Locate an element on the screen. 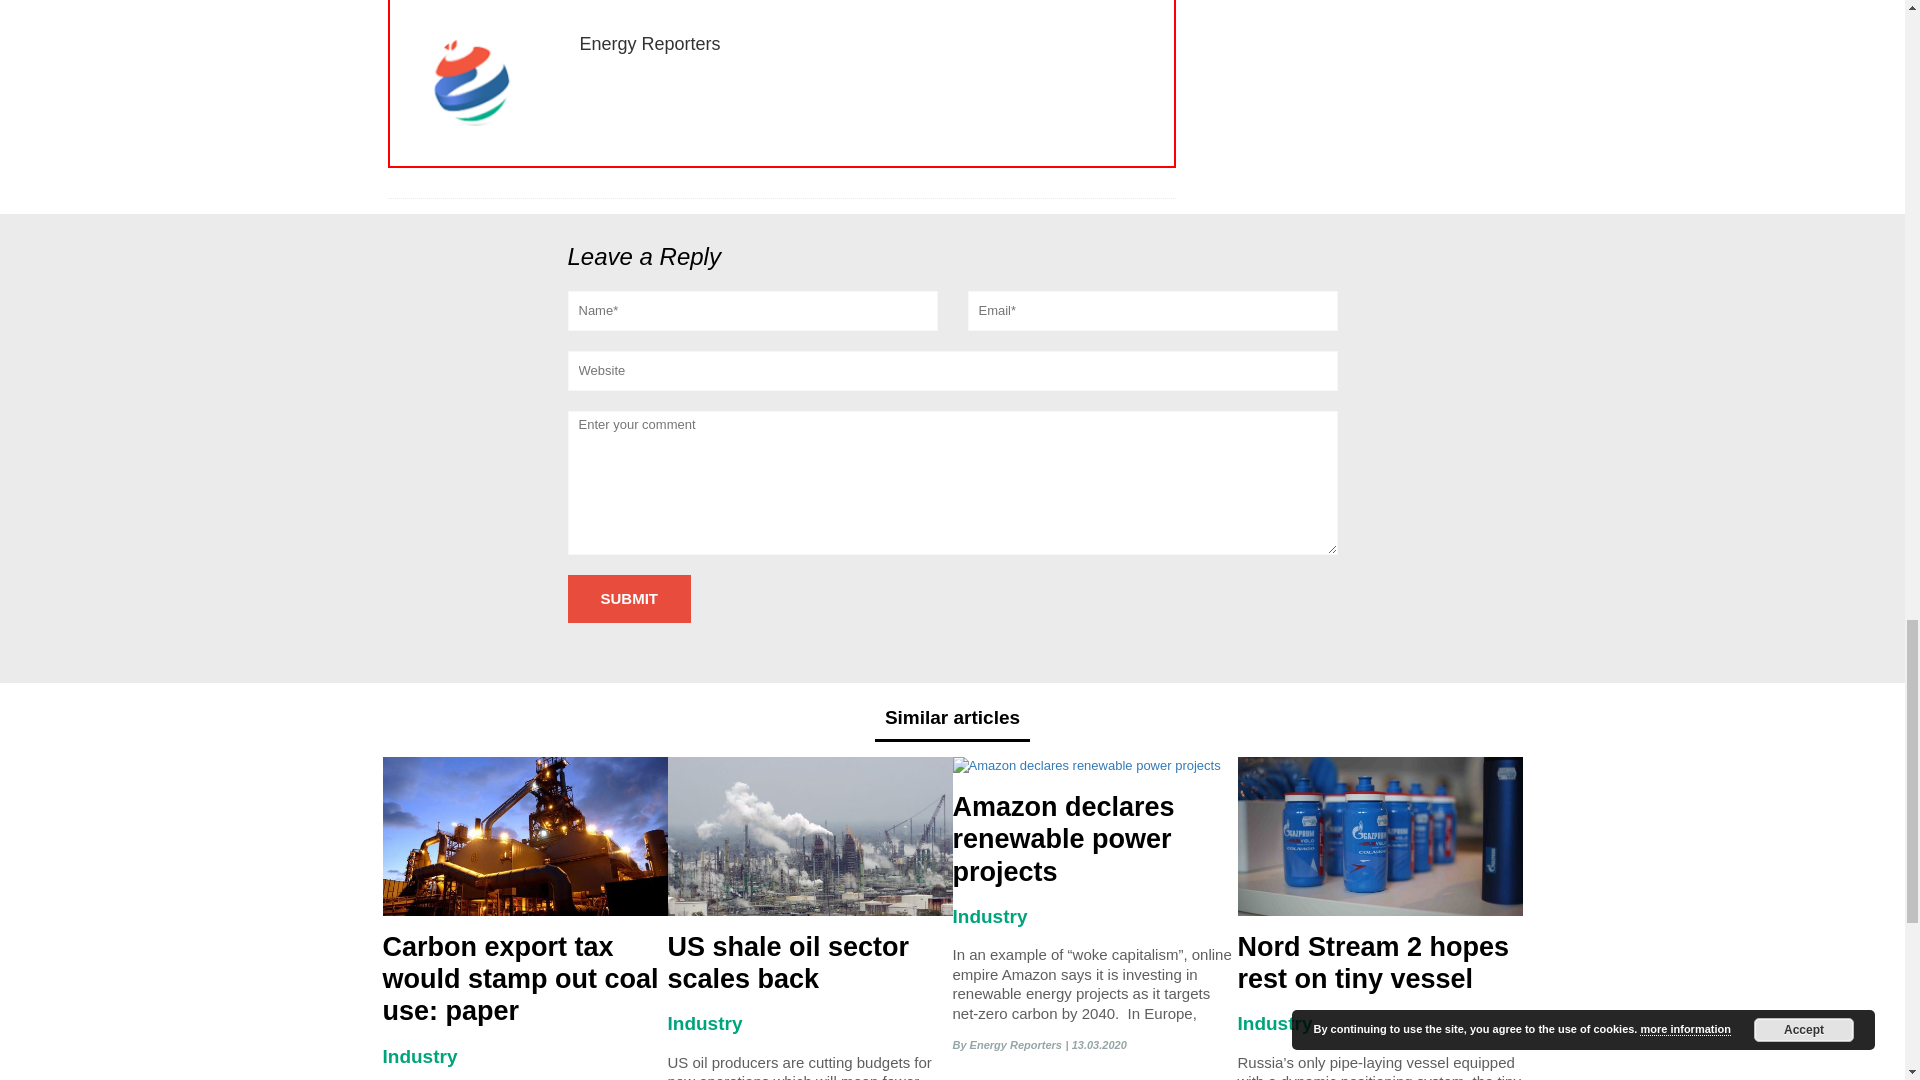 This screenshot has width=1920, height=1080. Submit is located at coordinates (630, 599).